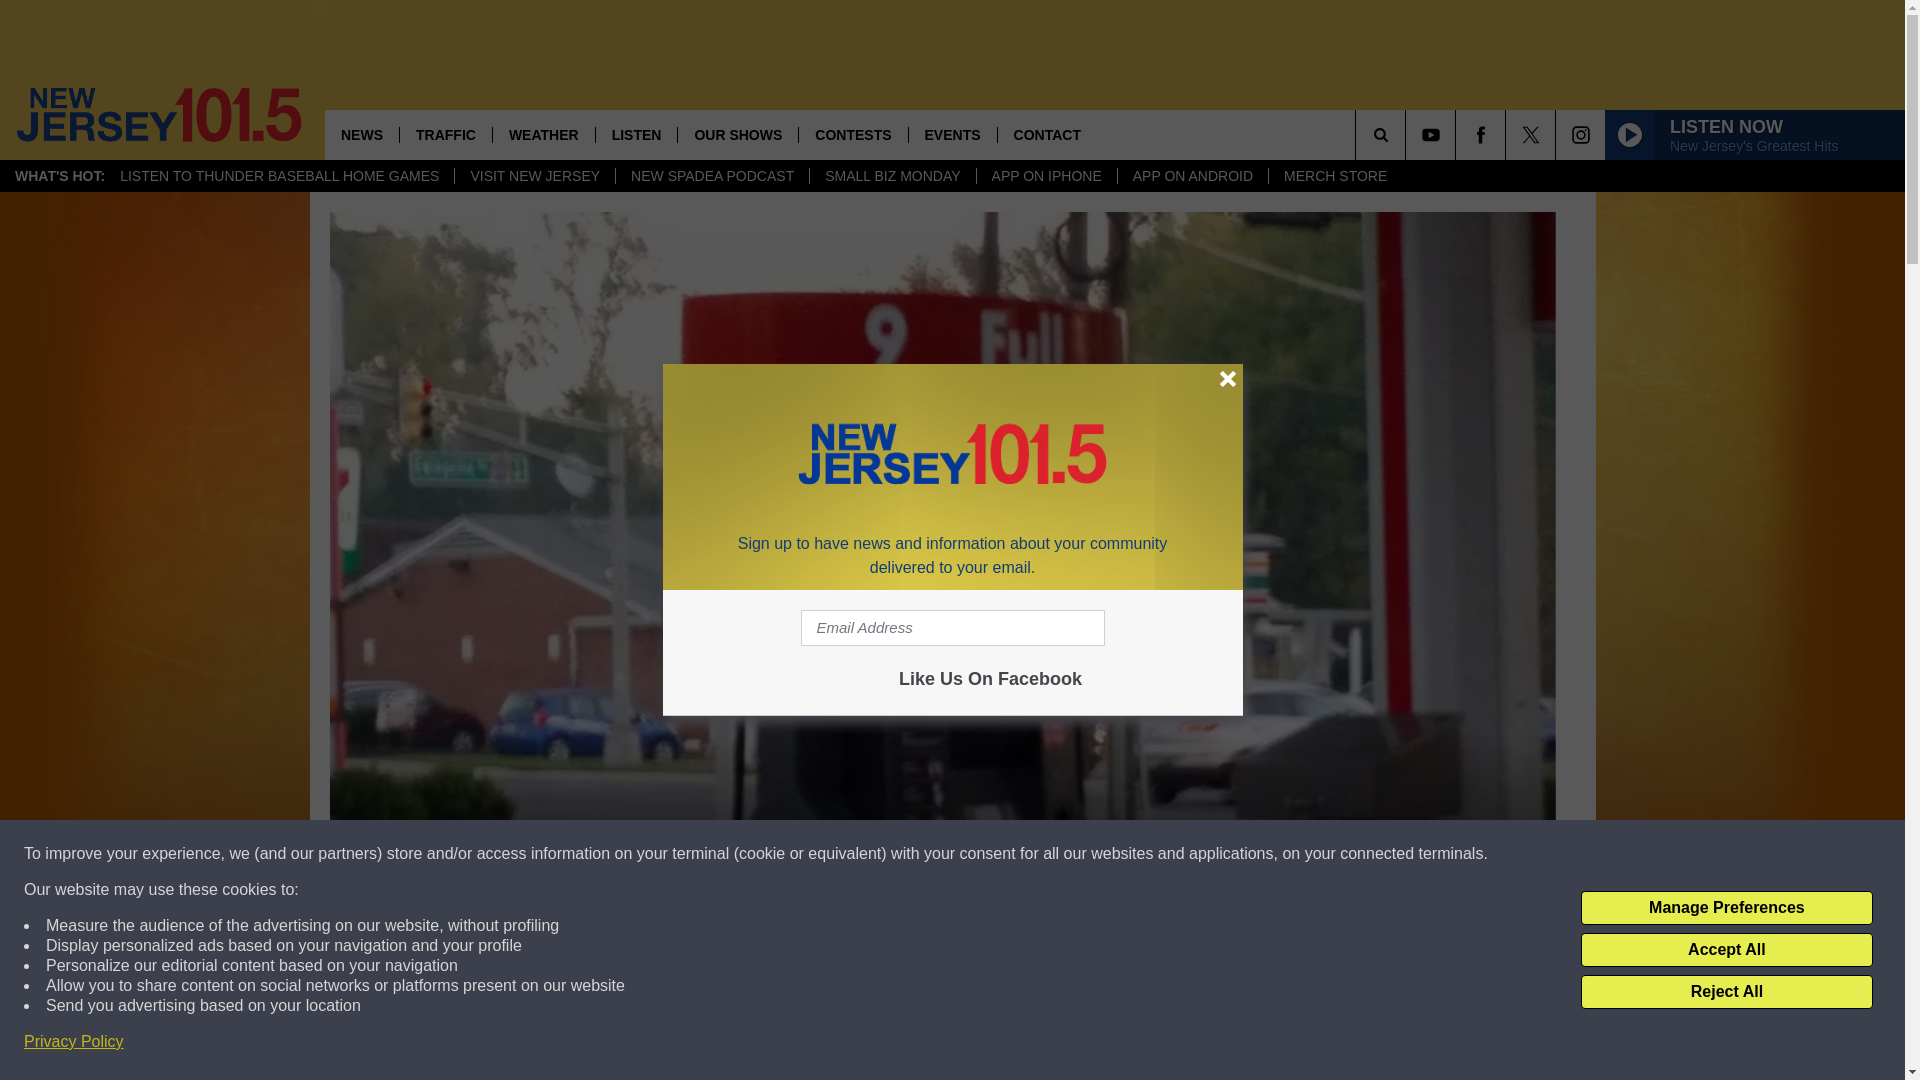  What do you see at coordinates (1202, 1044) in the screenshot?
I see `Share on Twitter` at bounding box center [1202, 1044].